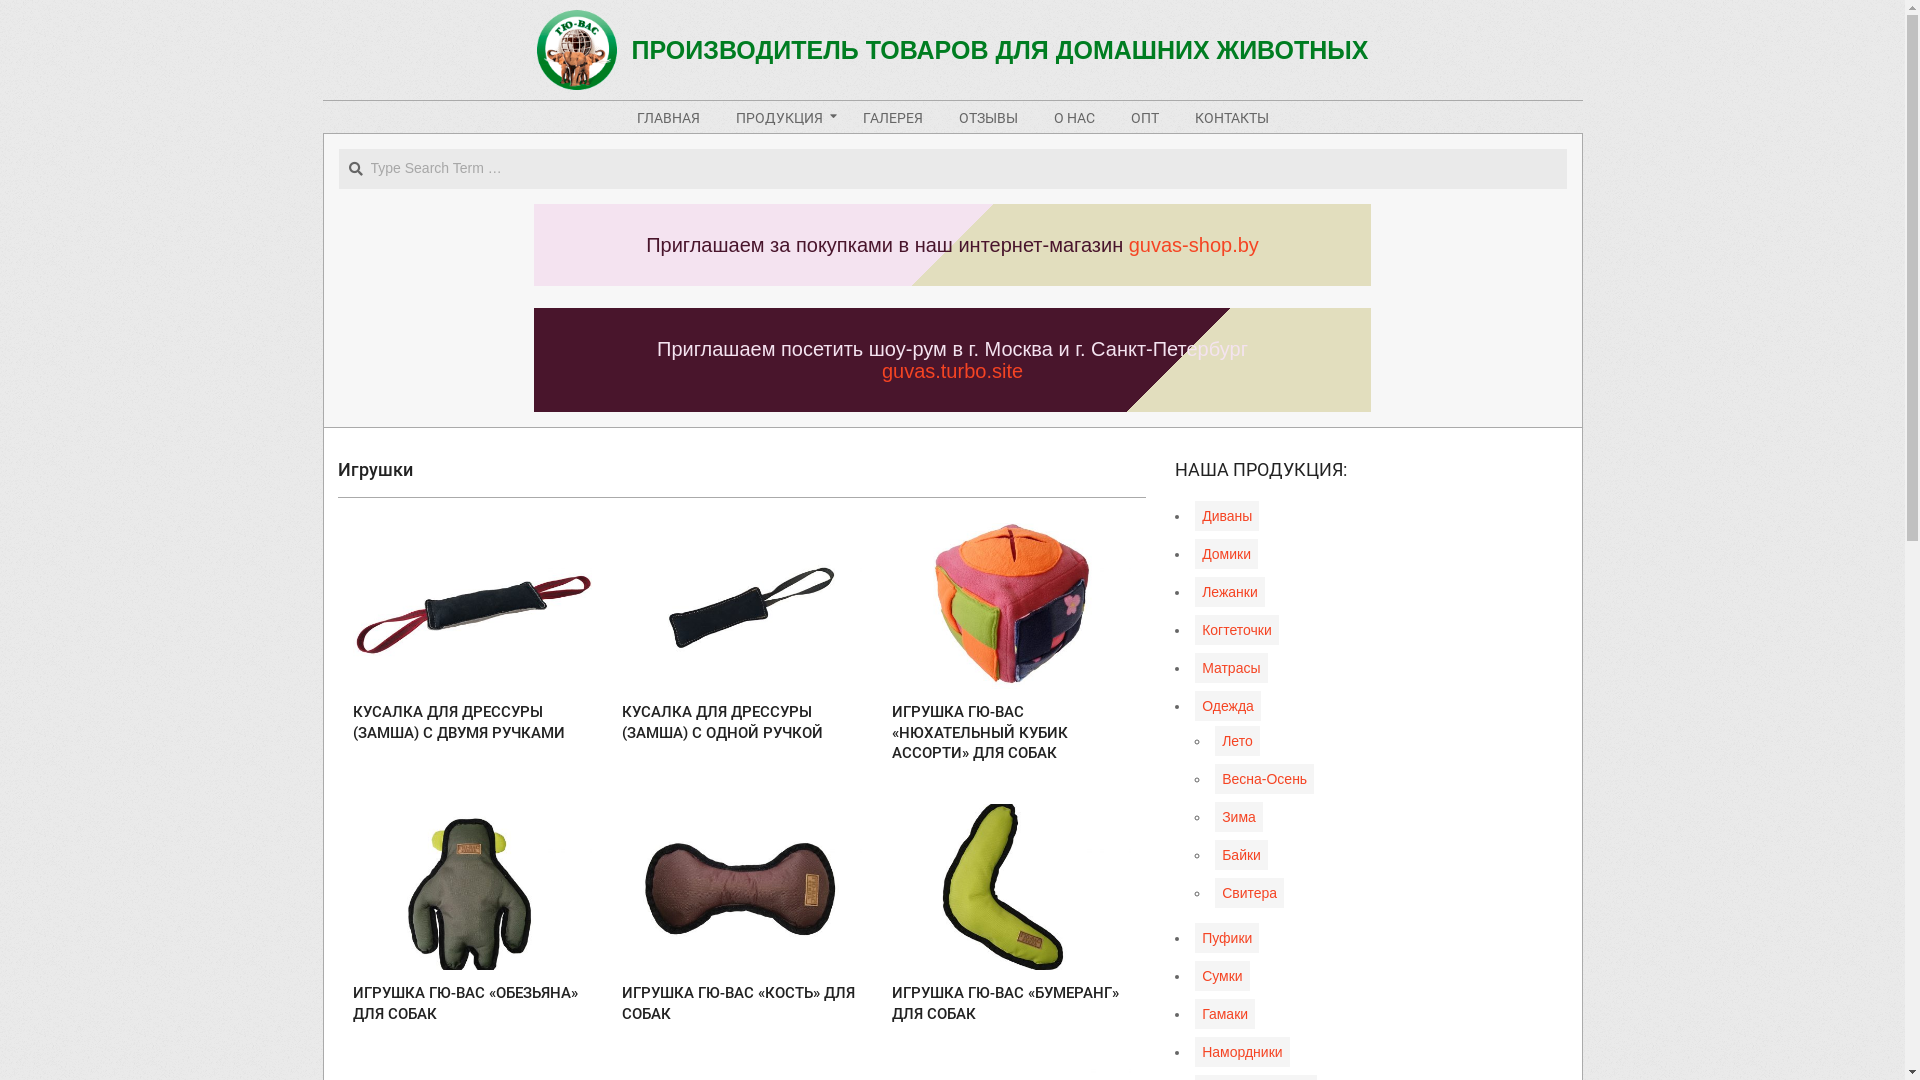  I want to click on guvas.turbo.site, so click(952, 371).